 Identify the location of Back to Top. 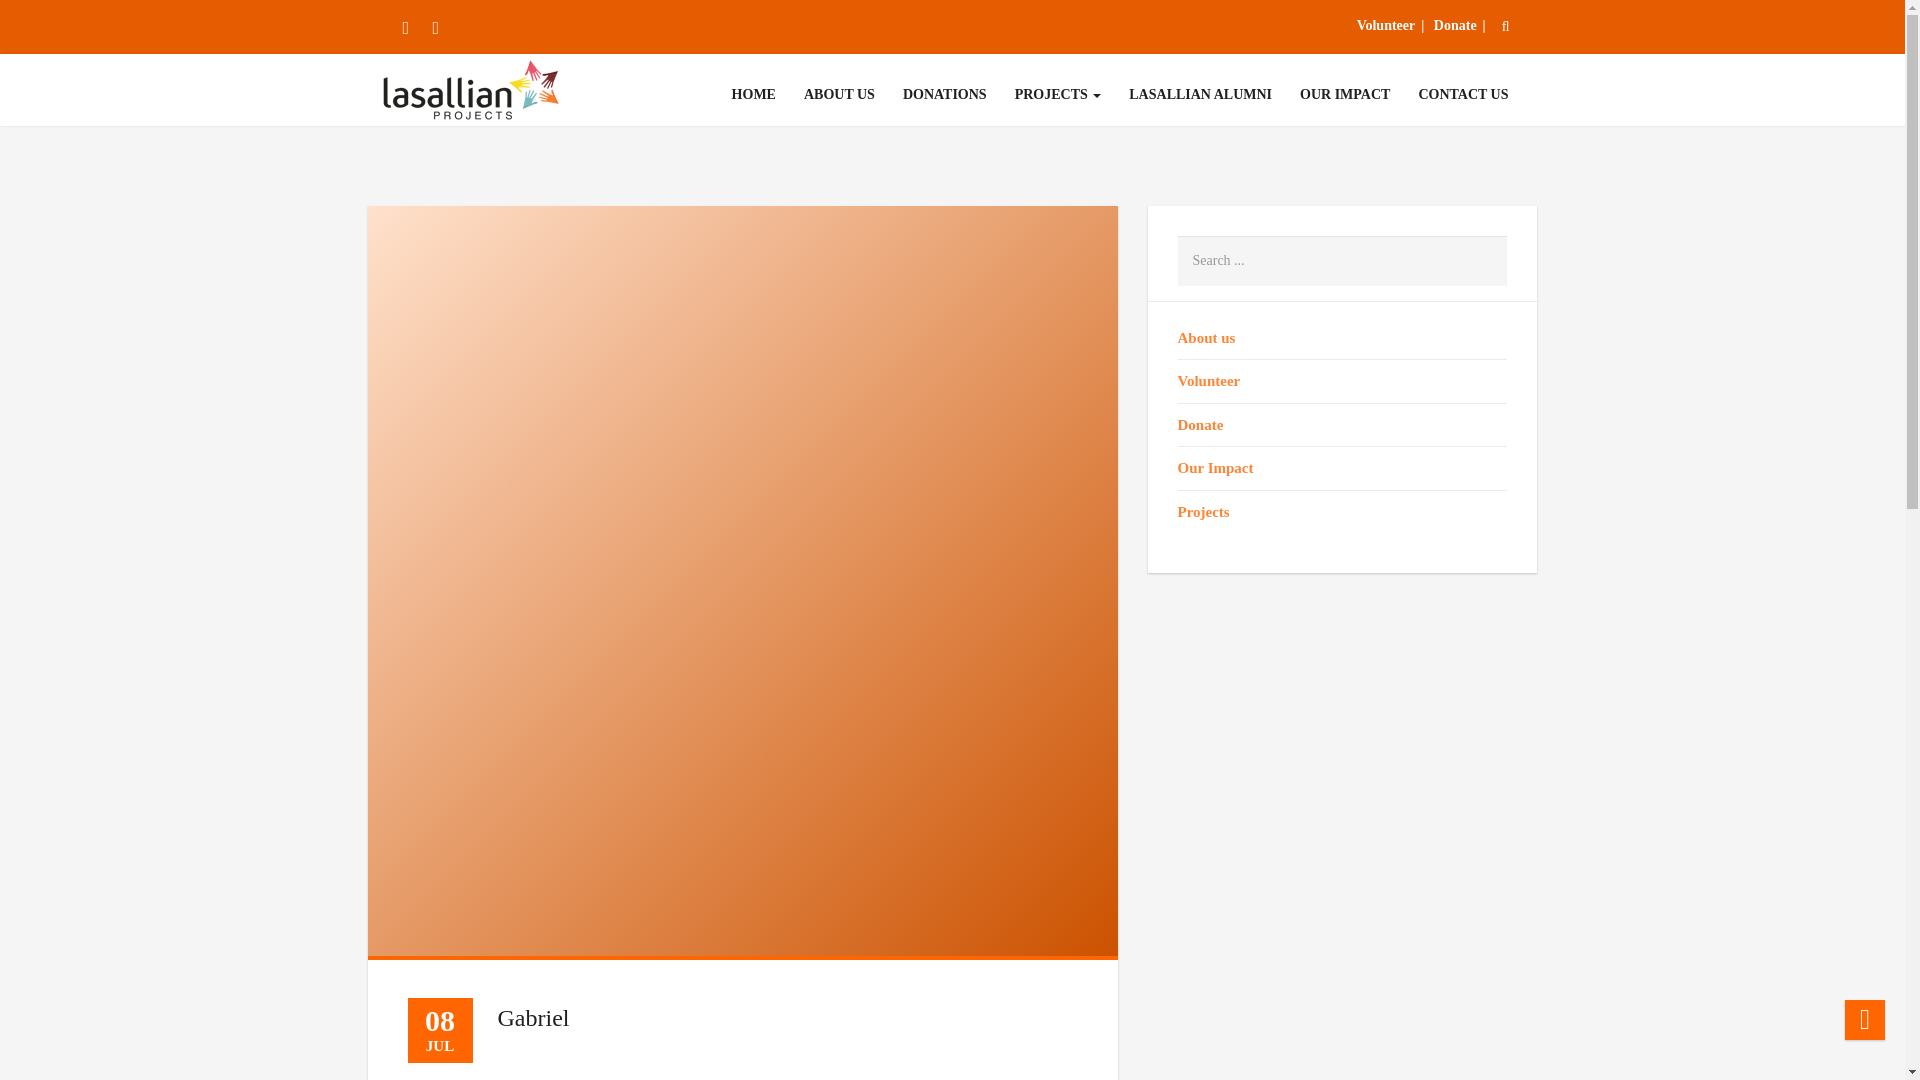
(1865, 1020).